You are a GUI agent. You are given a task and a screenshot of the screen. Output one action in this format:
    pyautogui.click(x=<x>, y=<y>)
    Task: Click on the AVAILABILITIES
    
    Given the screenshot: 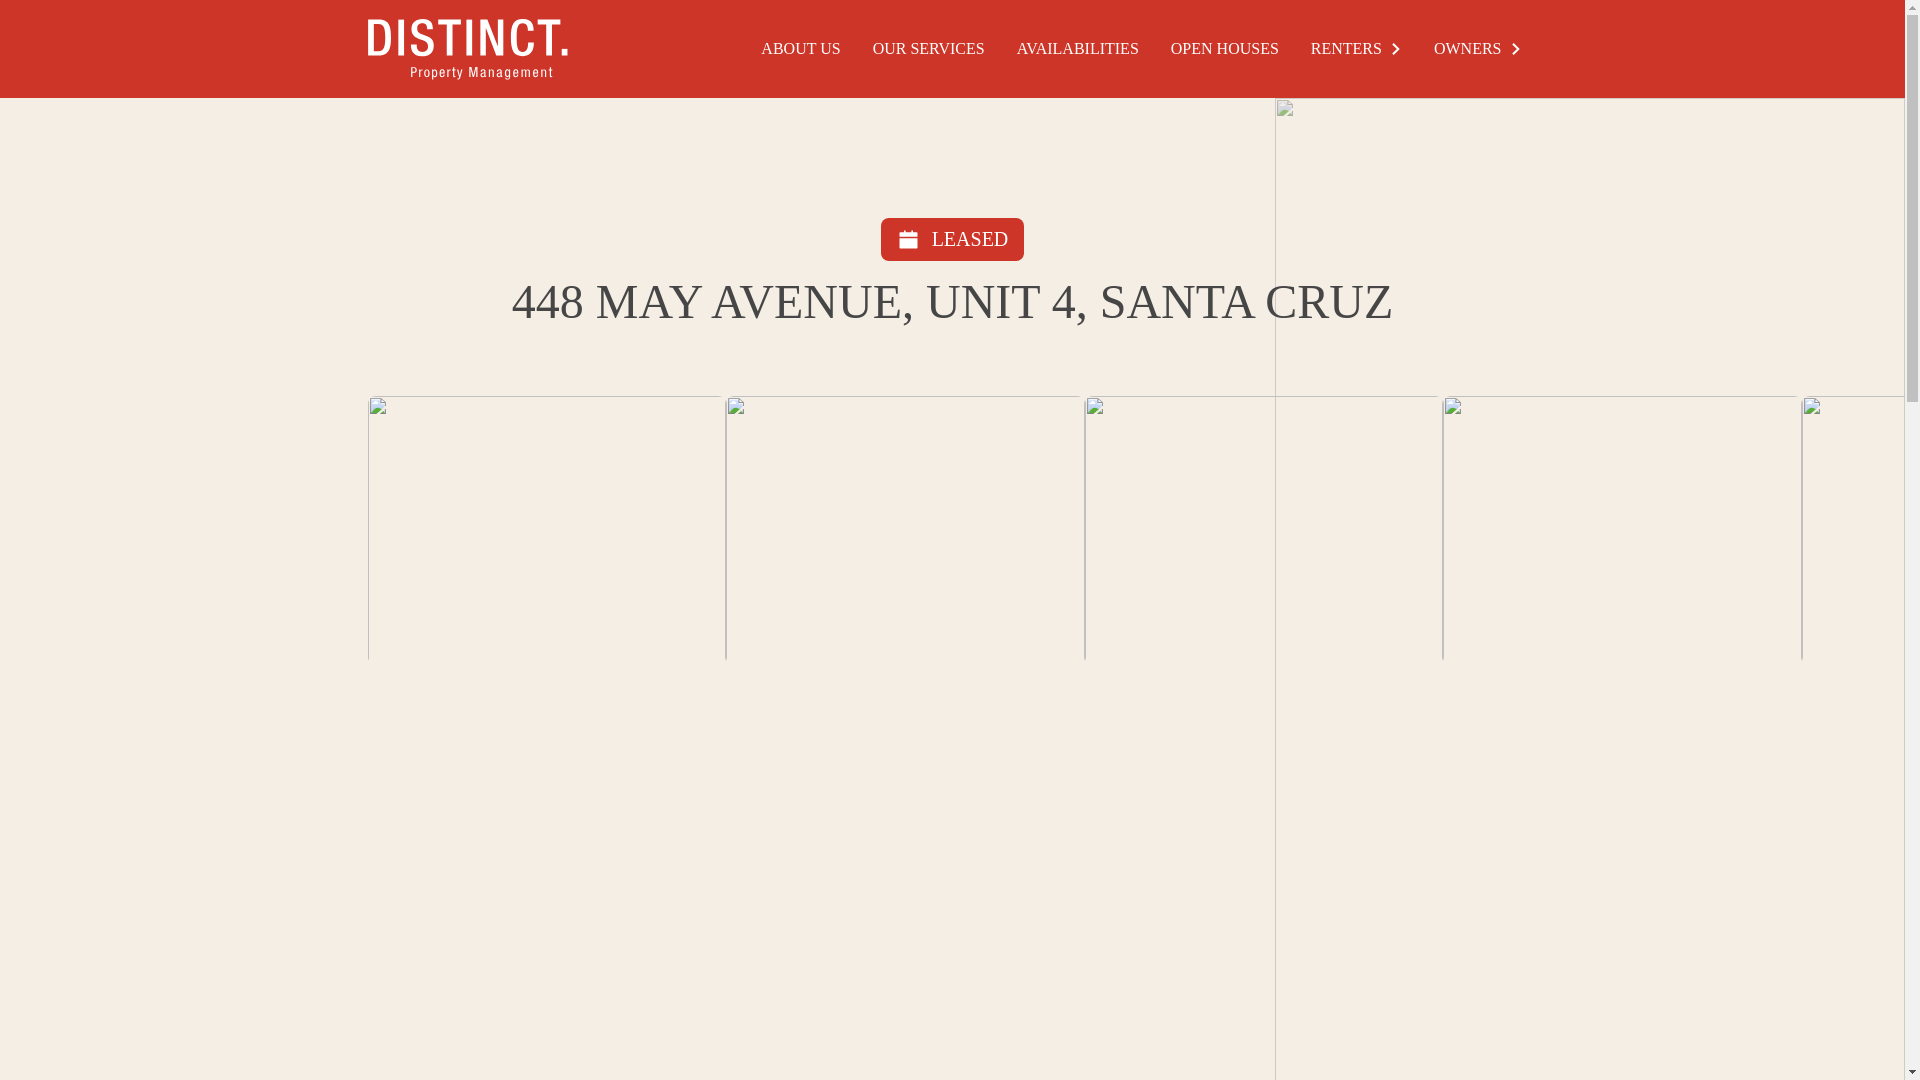 What is the action you would take?
    pyautogui.click(x=1078, y=48)
    